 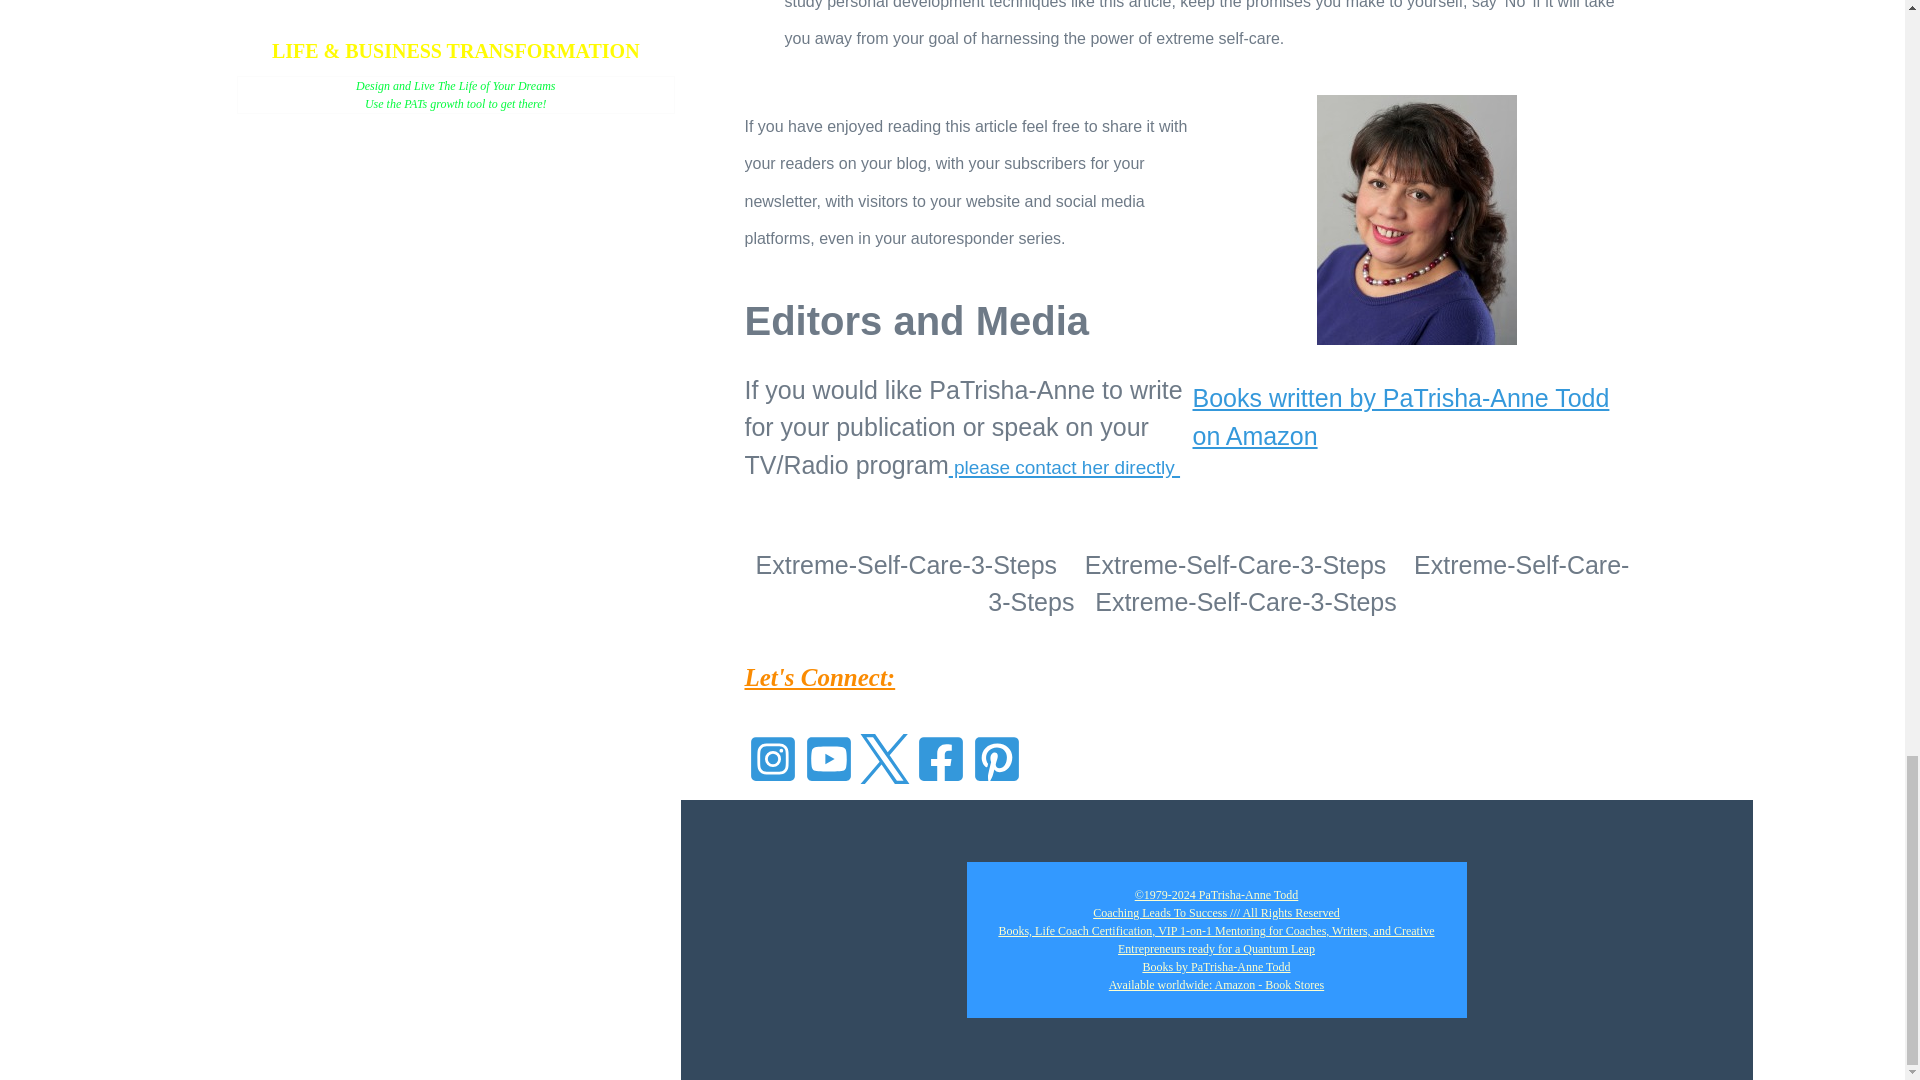 What do you see at coordinates (828, 757) in the screenshot?
I see `Visit us on Youtube` at bounding box center [828, 757].